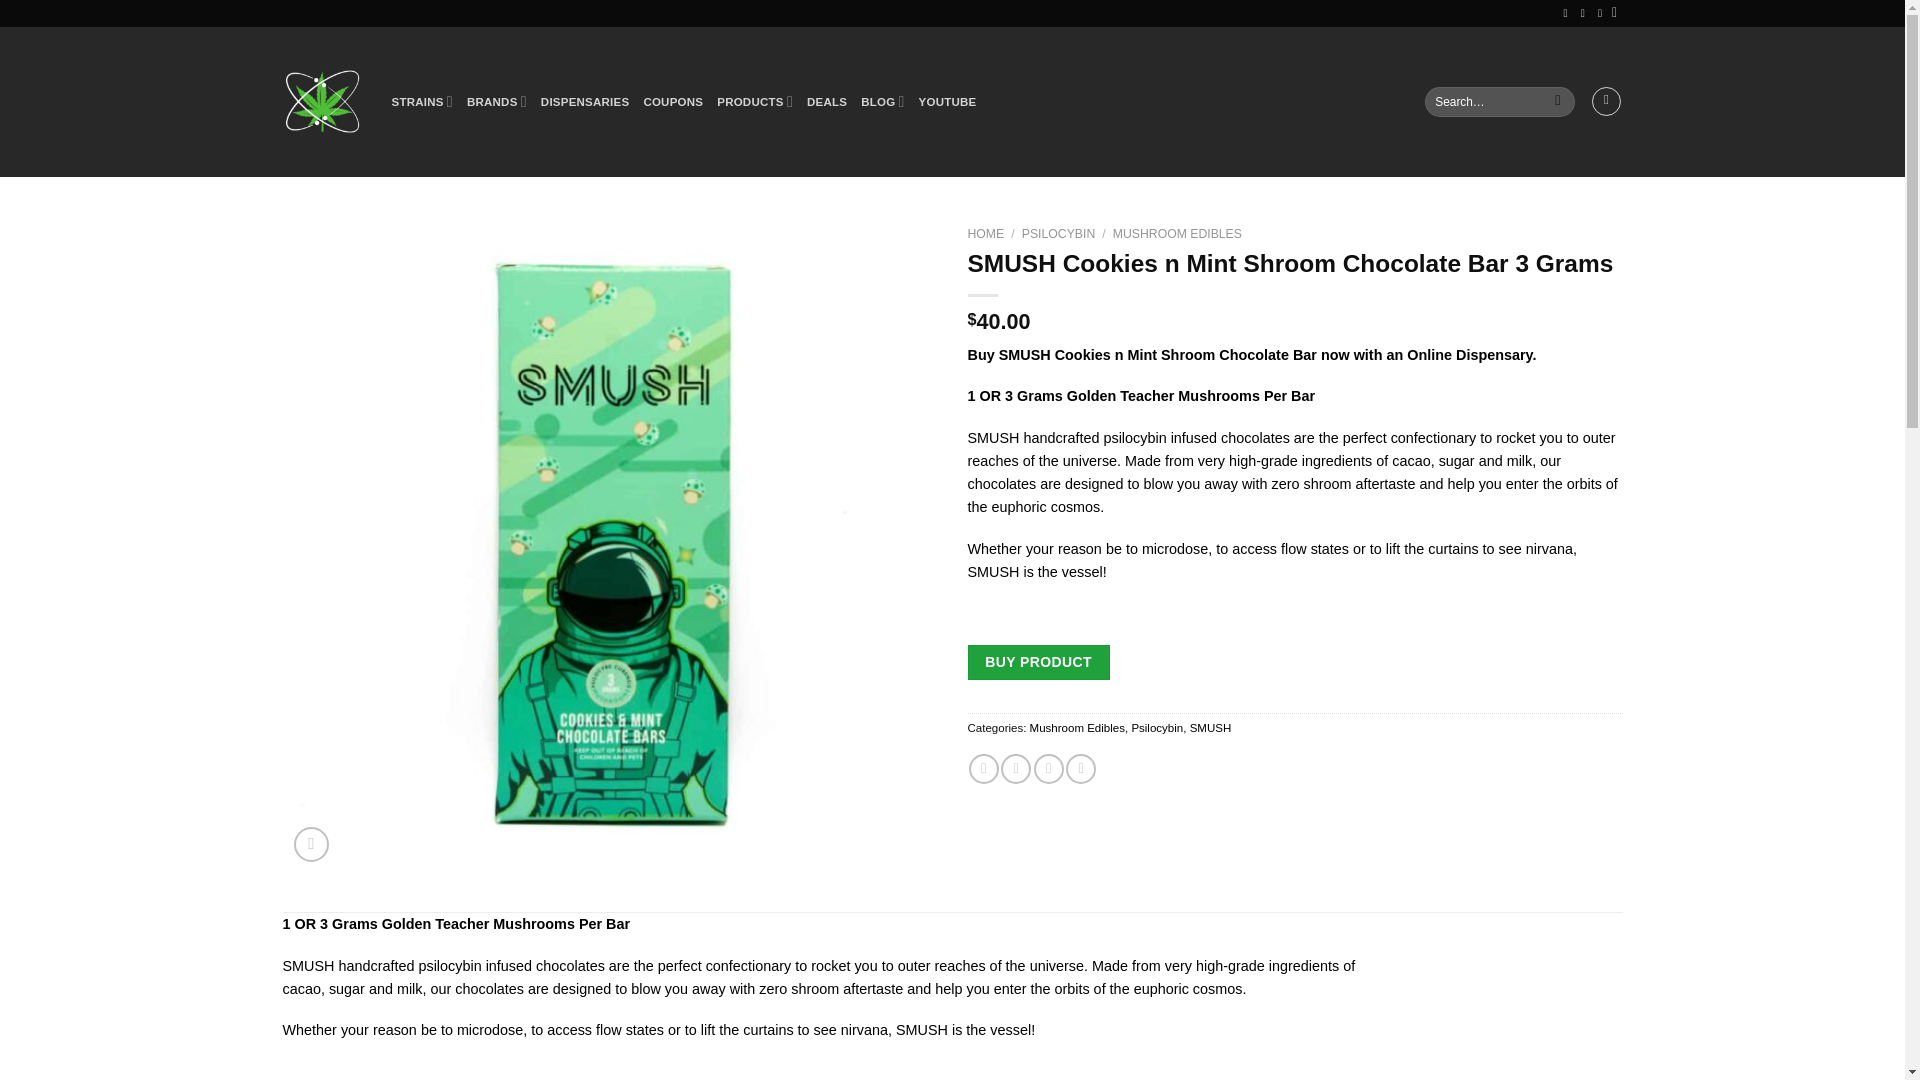 The width and height of the screenshot is (1920, 1080). I want to click on Share on Facebook, so click(984, 768).